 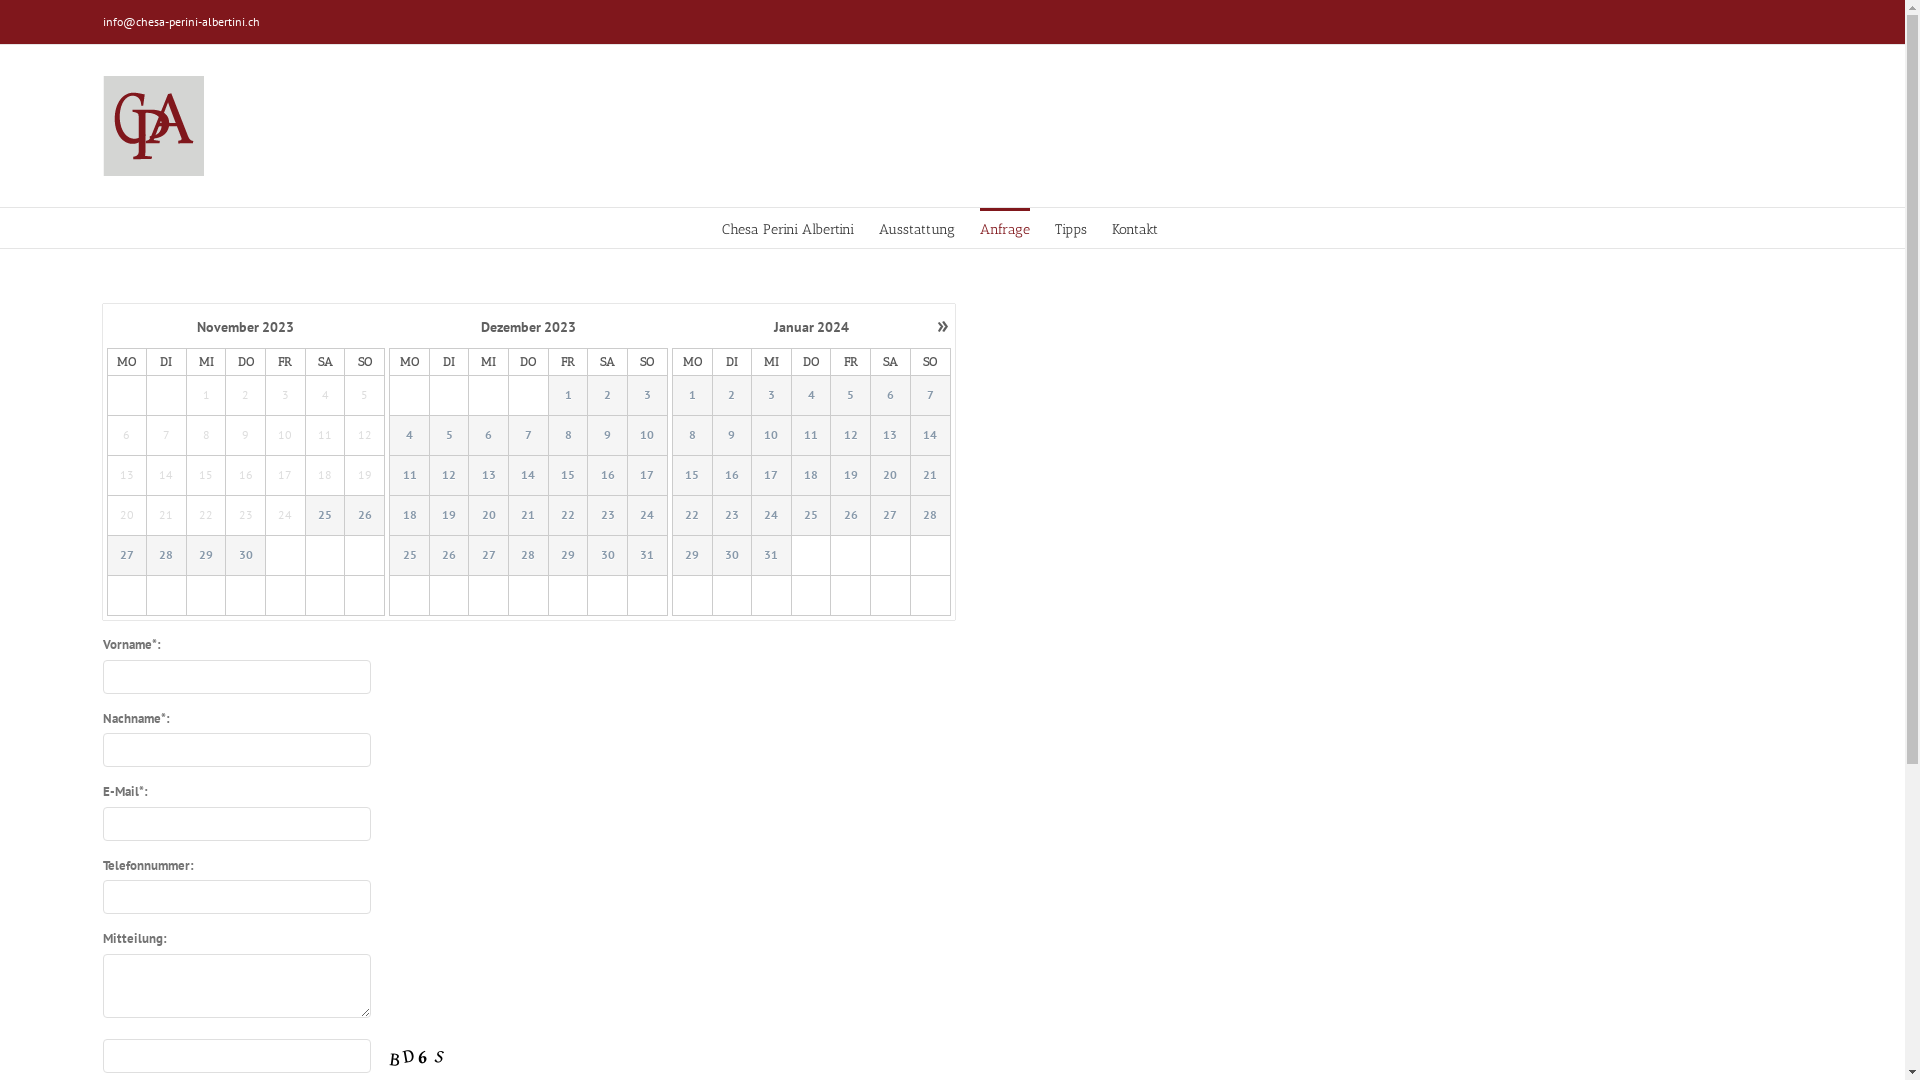 I want to click on 11, so click(x=811, y=436).